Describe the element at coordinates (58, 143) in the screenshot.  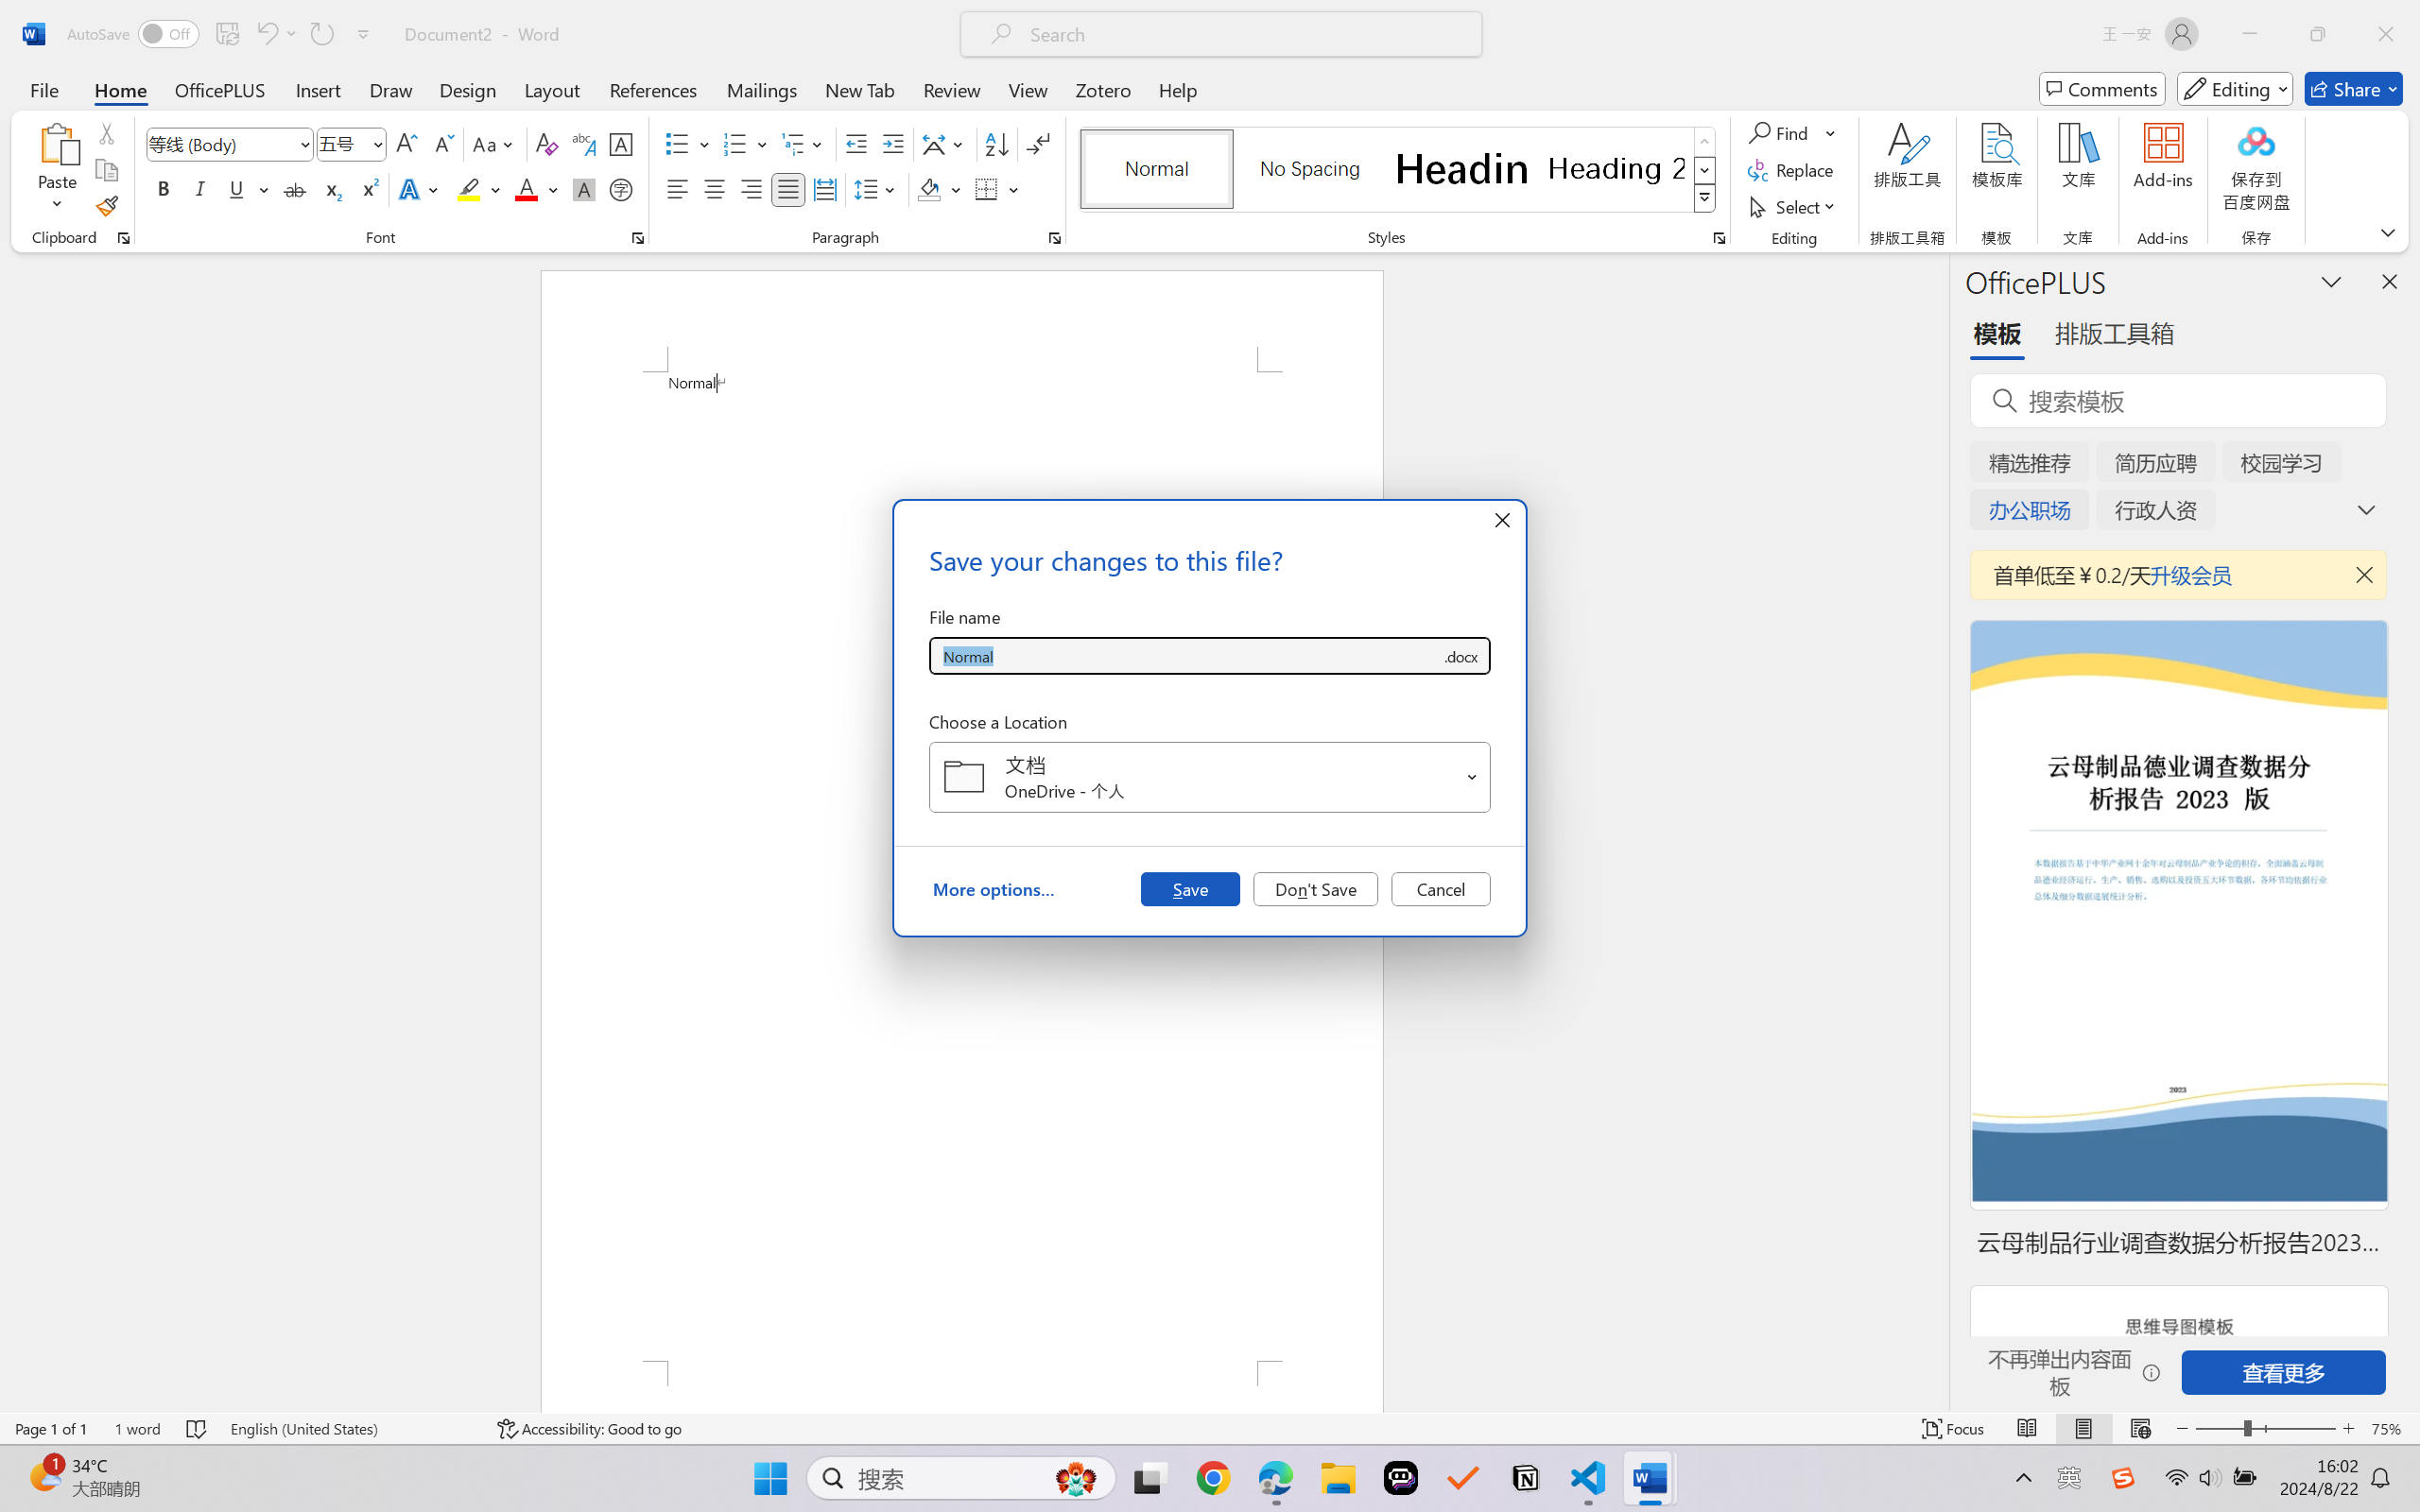
I see `Paste` at that location.